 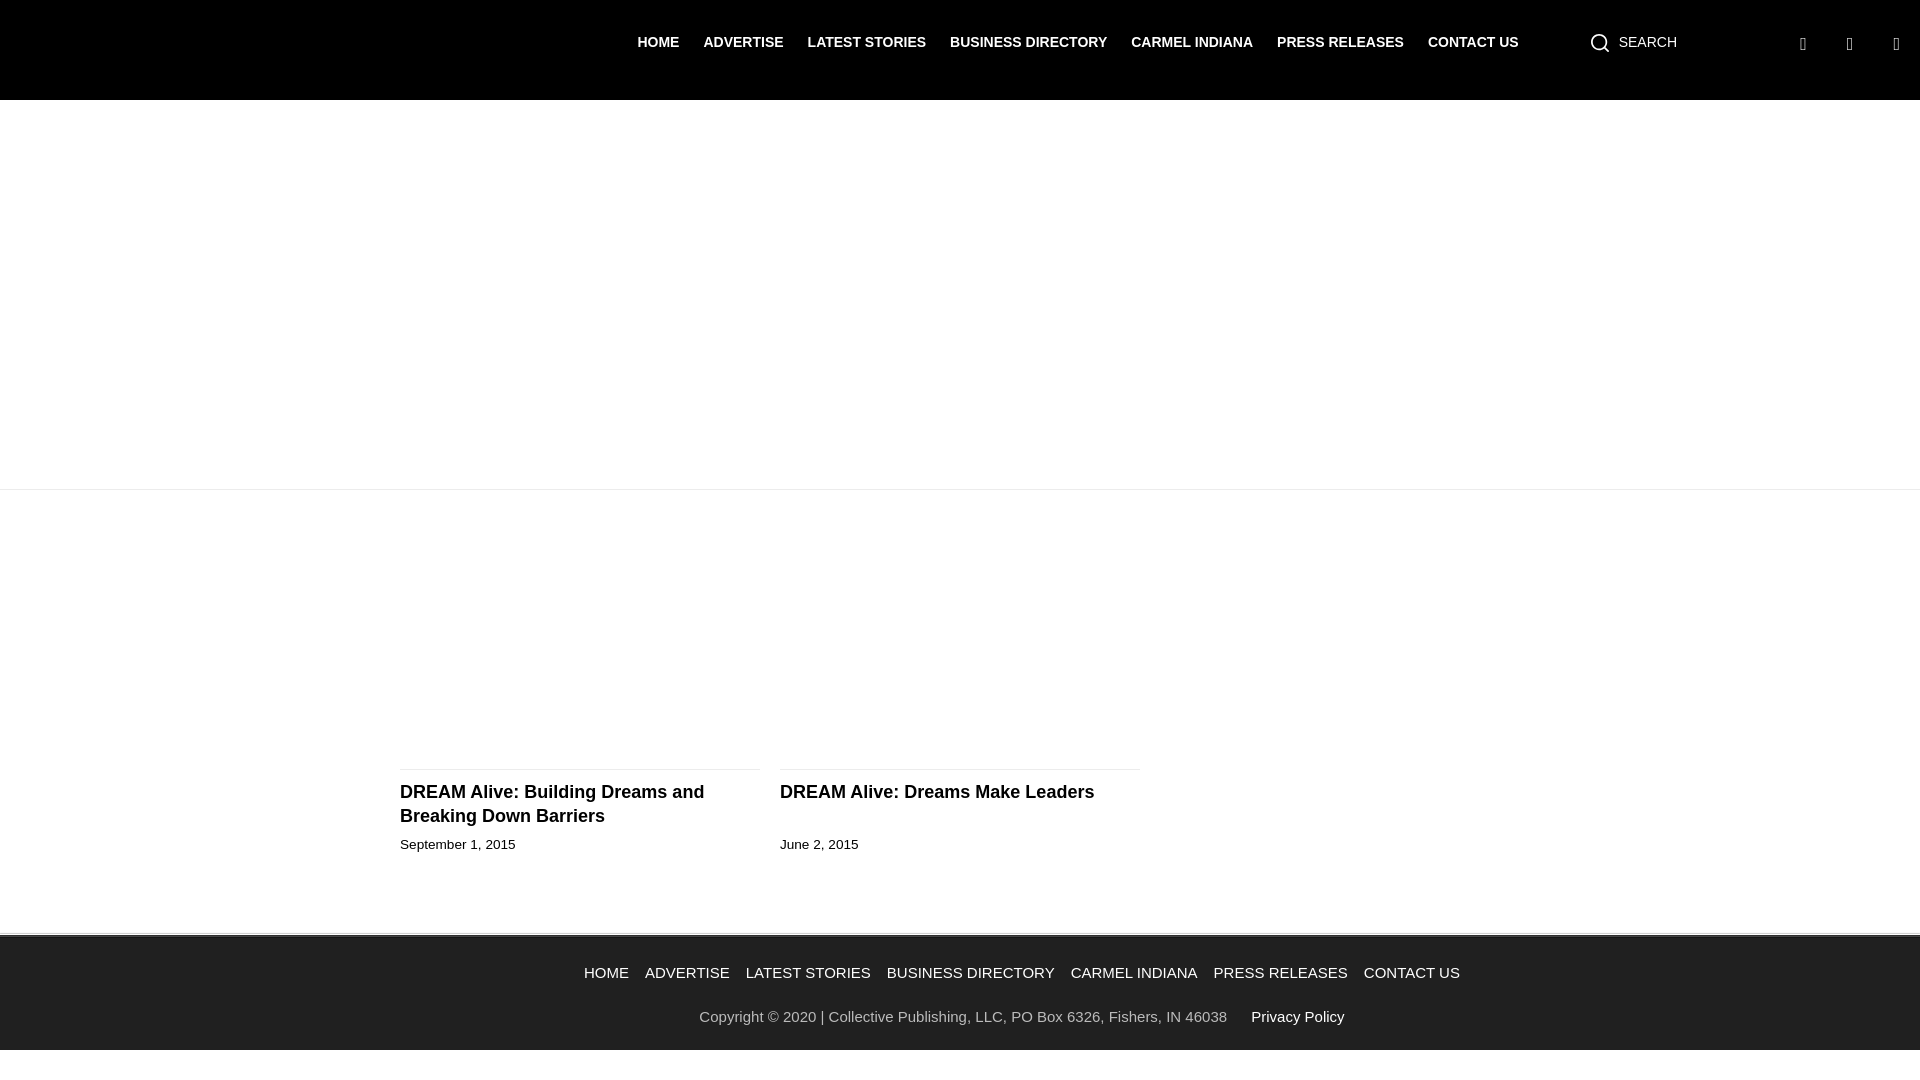 I want to click on HOME, so click(x=606, y=972).